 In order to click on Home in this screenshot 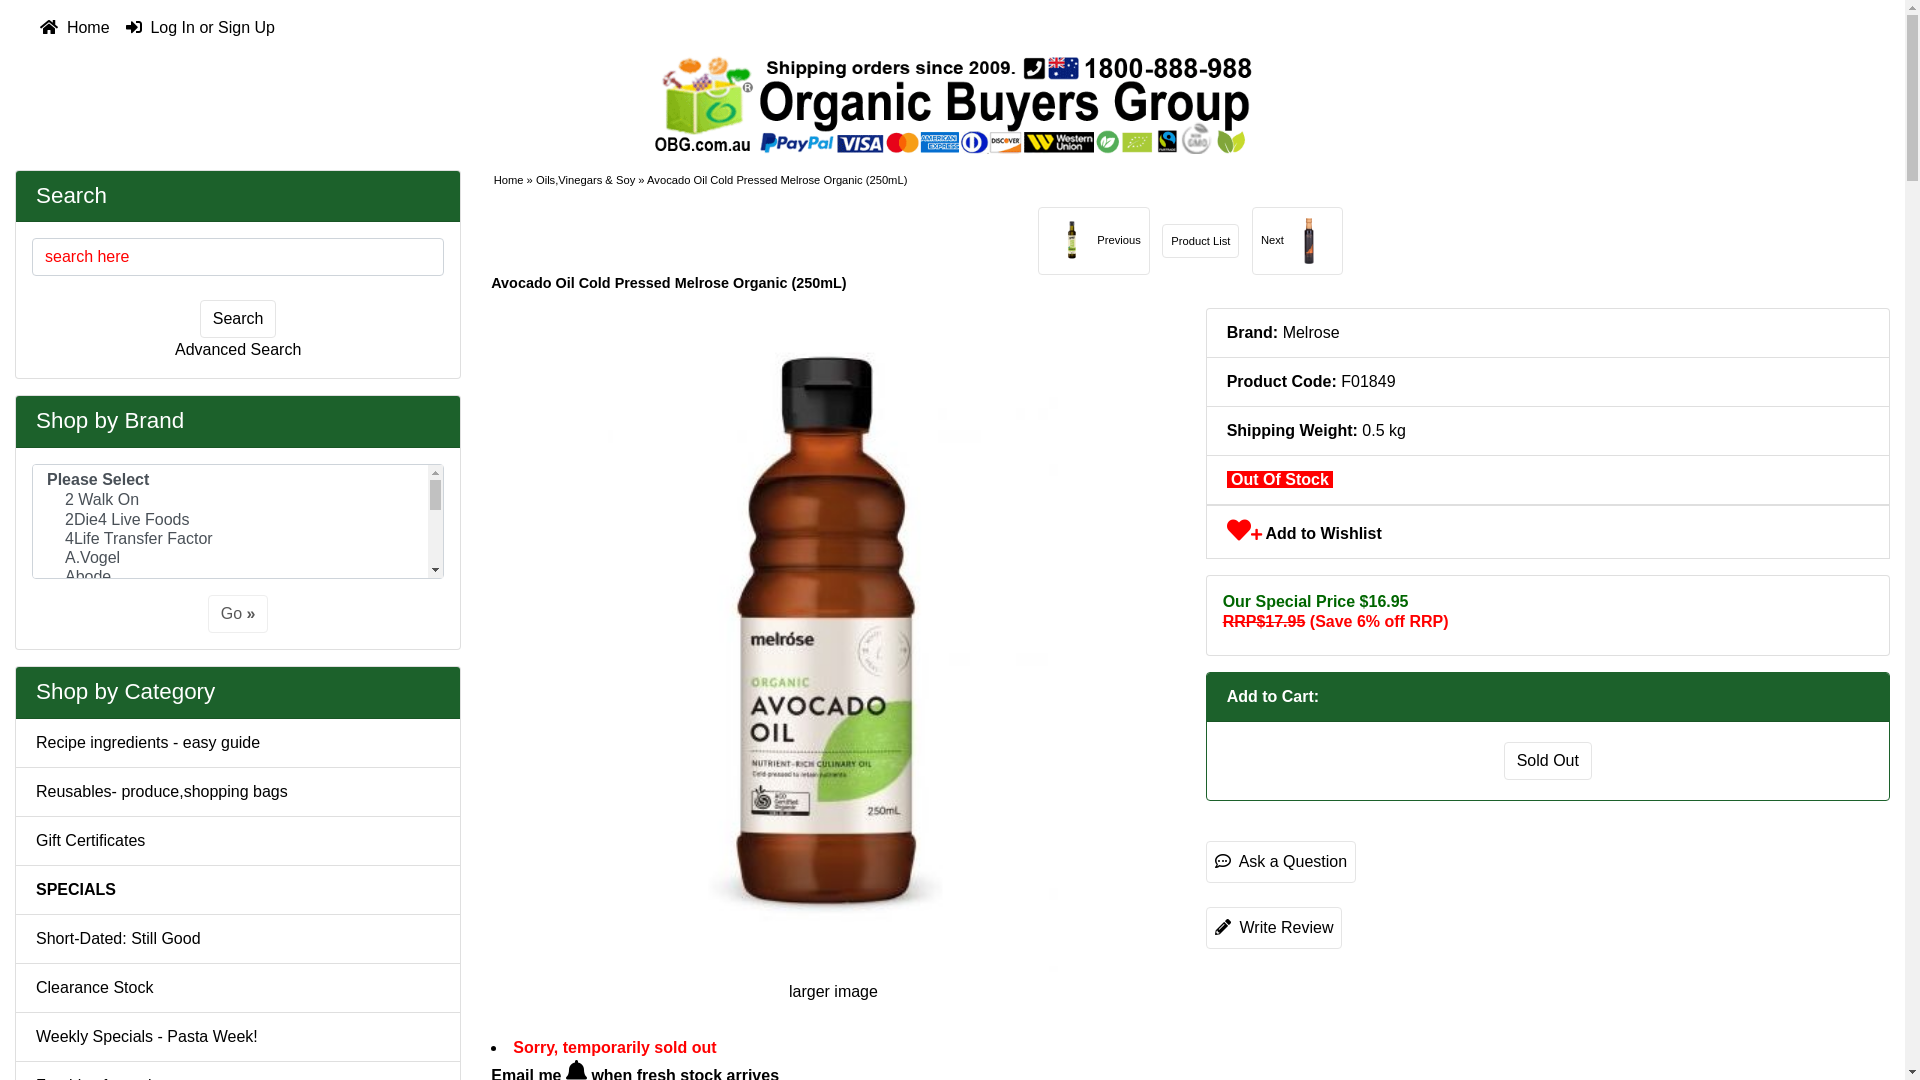, I will do `click(508, 180)`.